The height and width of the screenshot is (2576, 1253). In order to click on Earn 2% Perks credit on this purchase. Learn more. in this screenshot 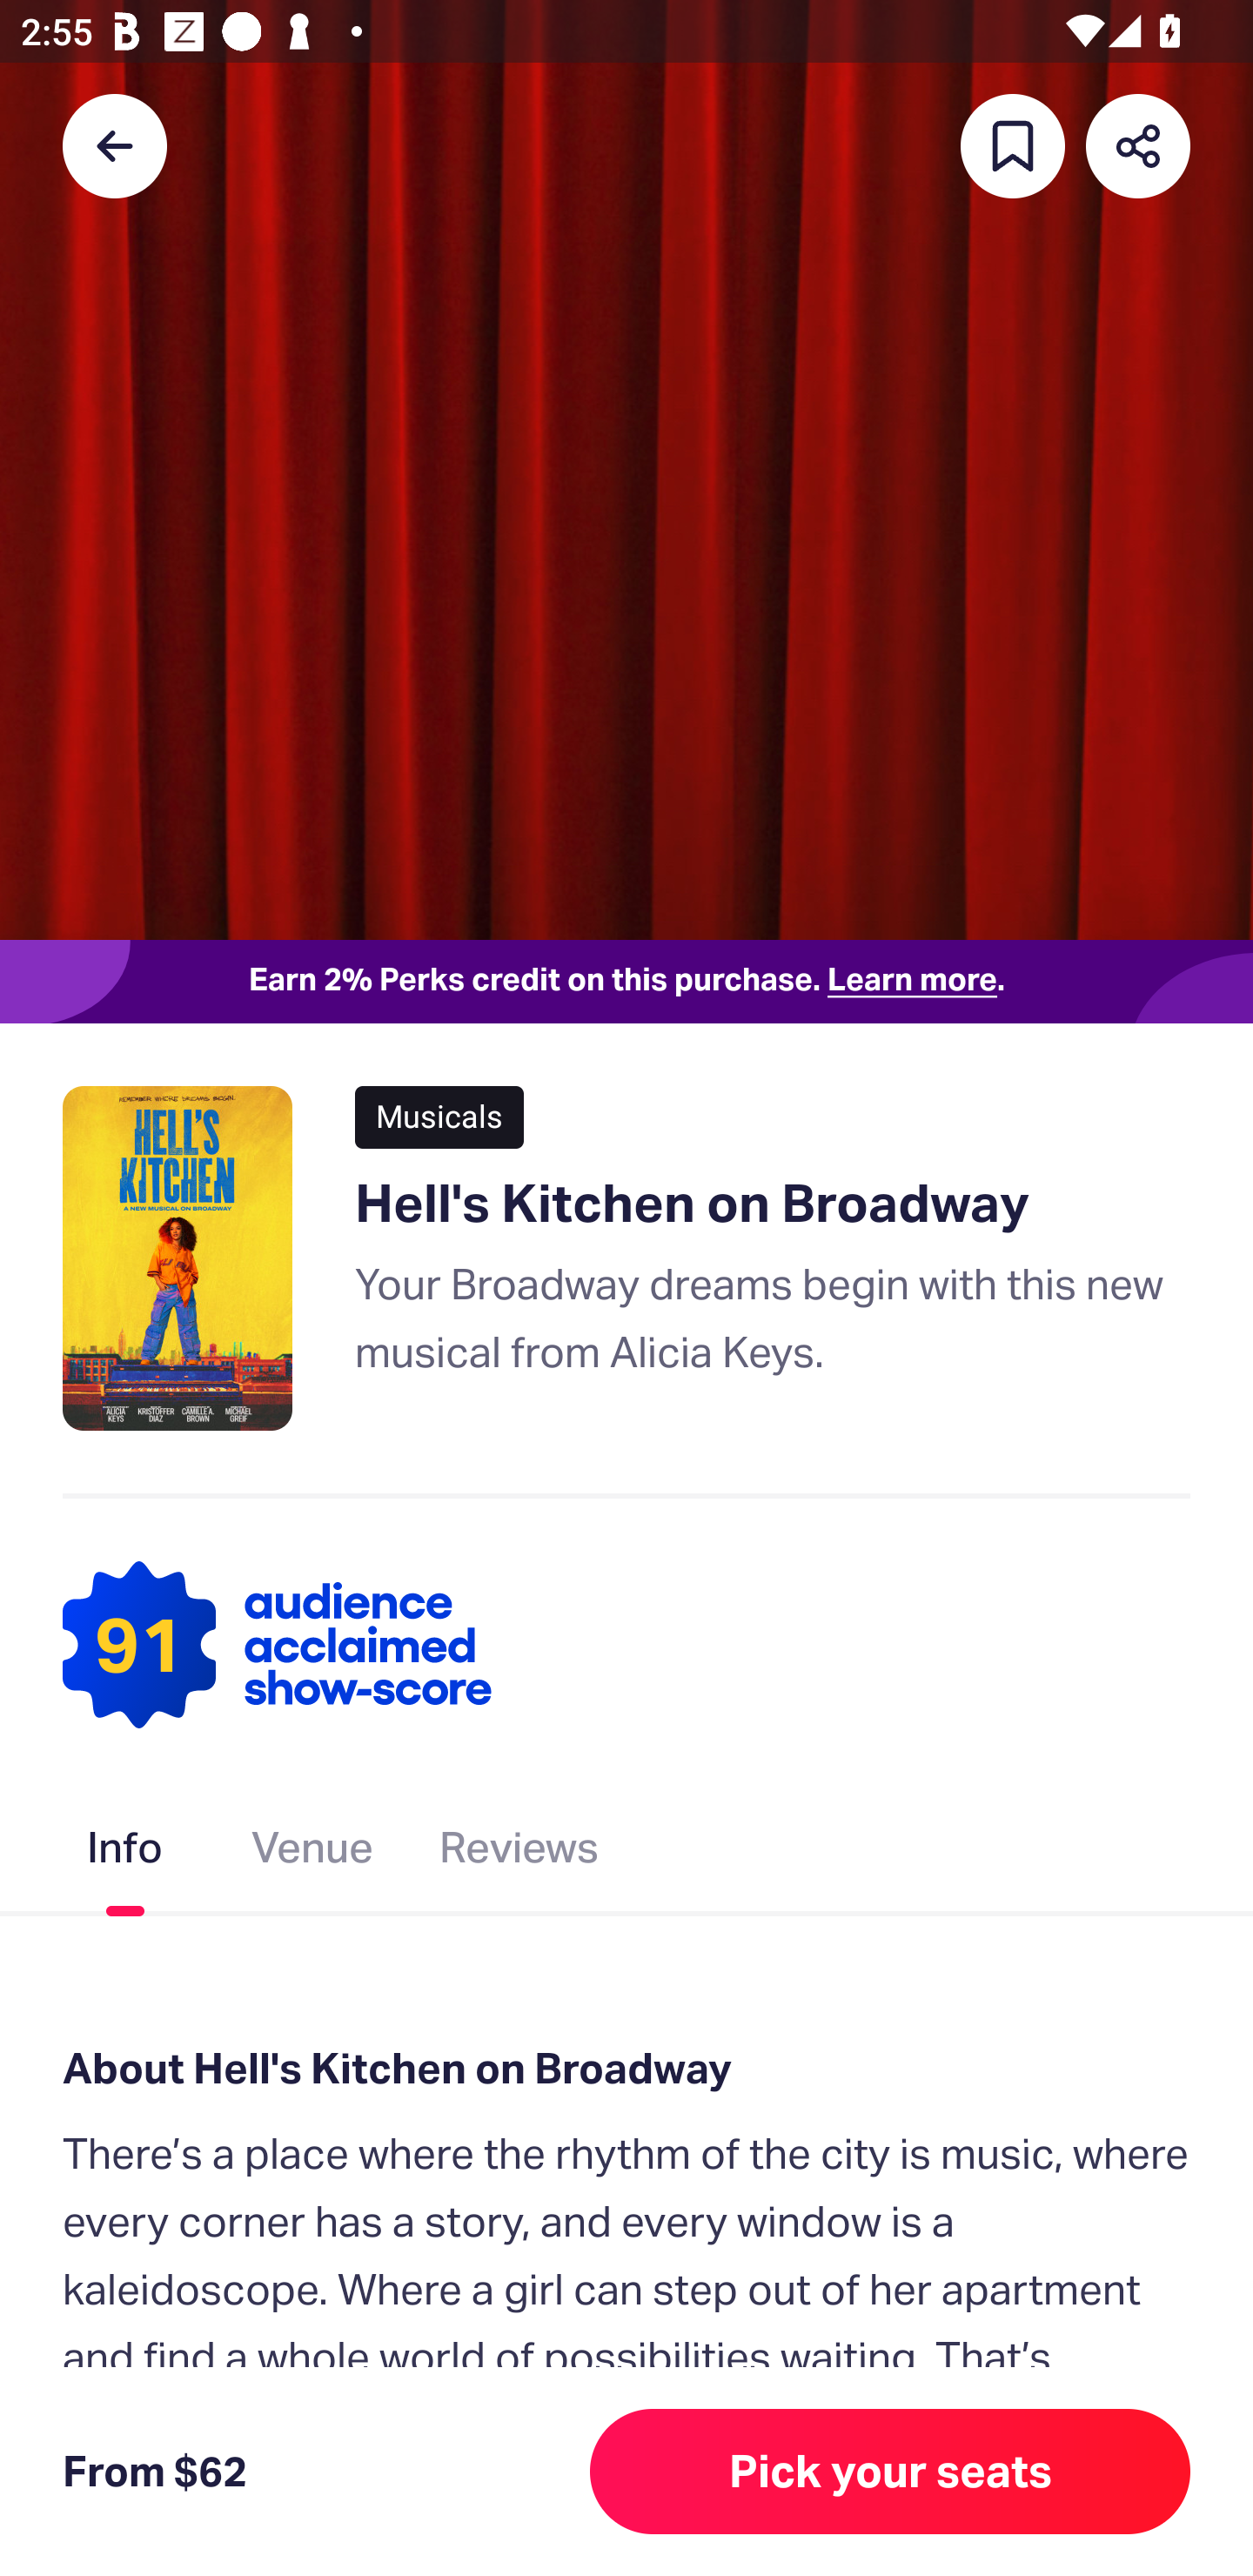, I will do `click(626, 982)`.